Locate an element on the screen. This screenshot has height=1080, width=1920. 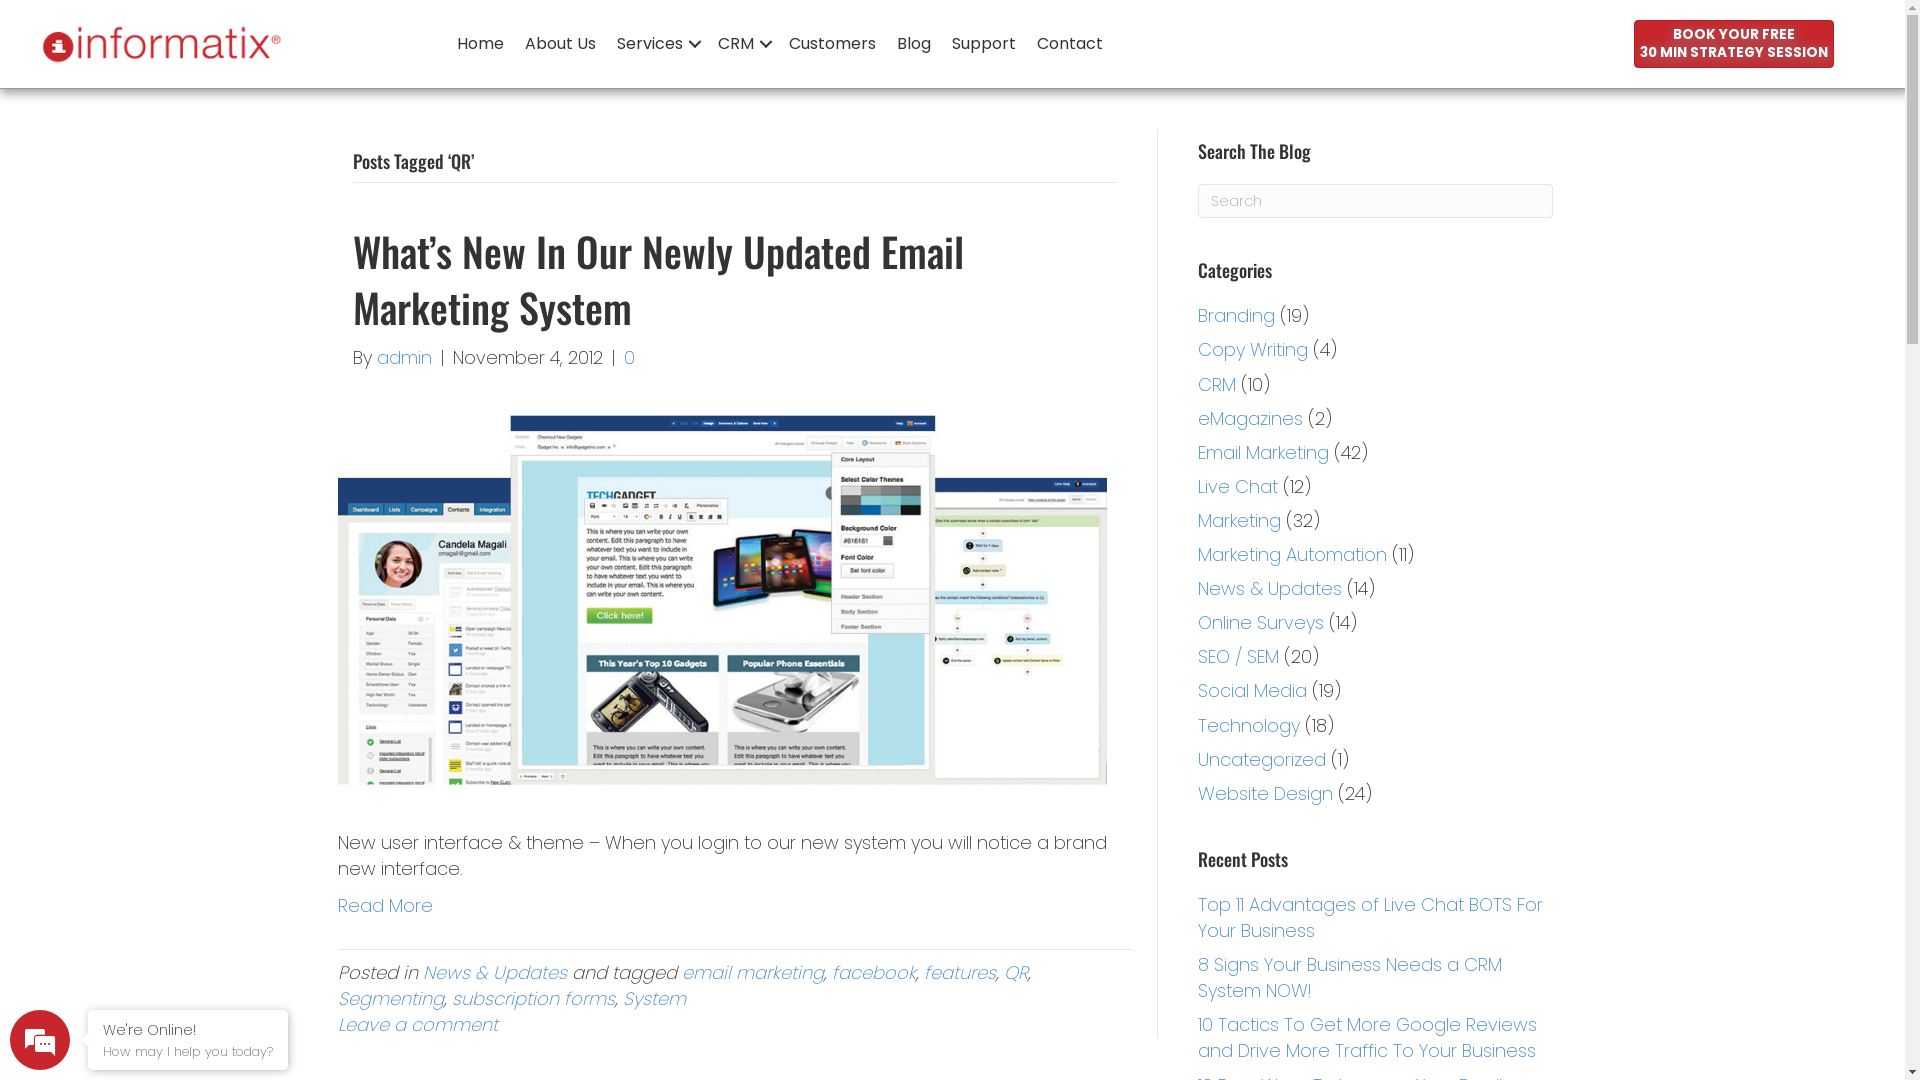
Support is located at coordinates (984, 44).